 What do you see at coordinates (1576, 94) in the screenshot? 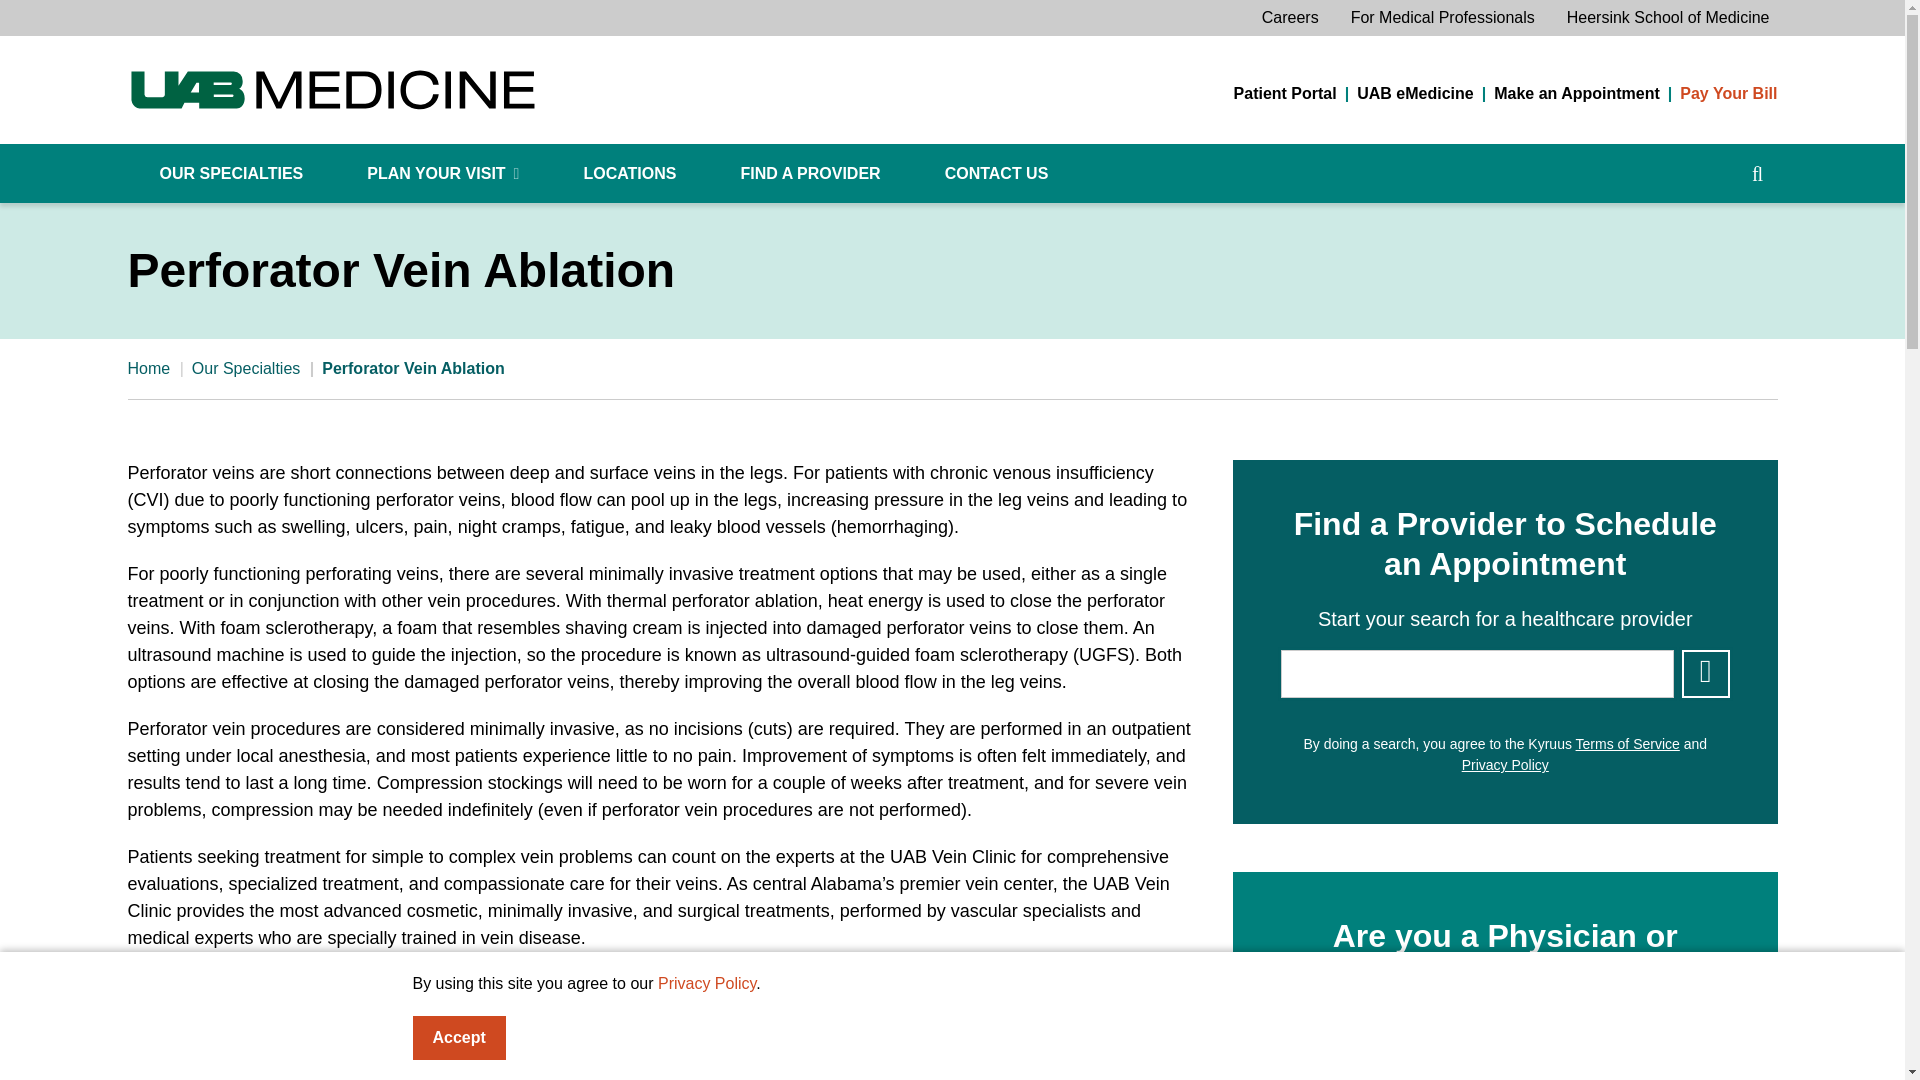
I see `Make an Appointment` at bounding box center [1576, 94].